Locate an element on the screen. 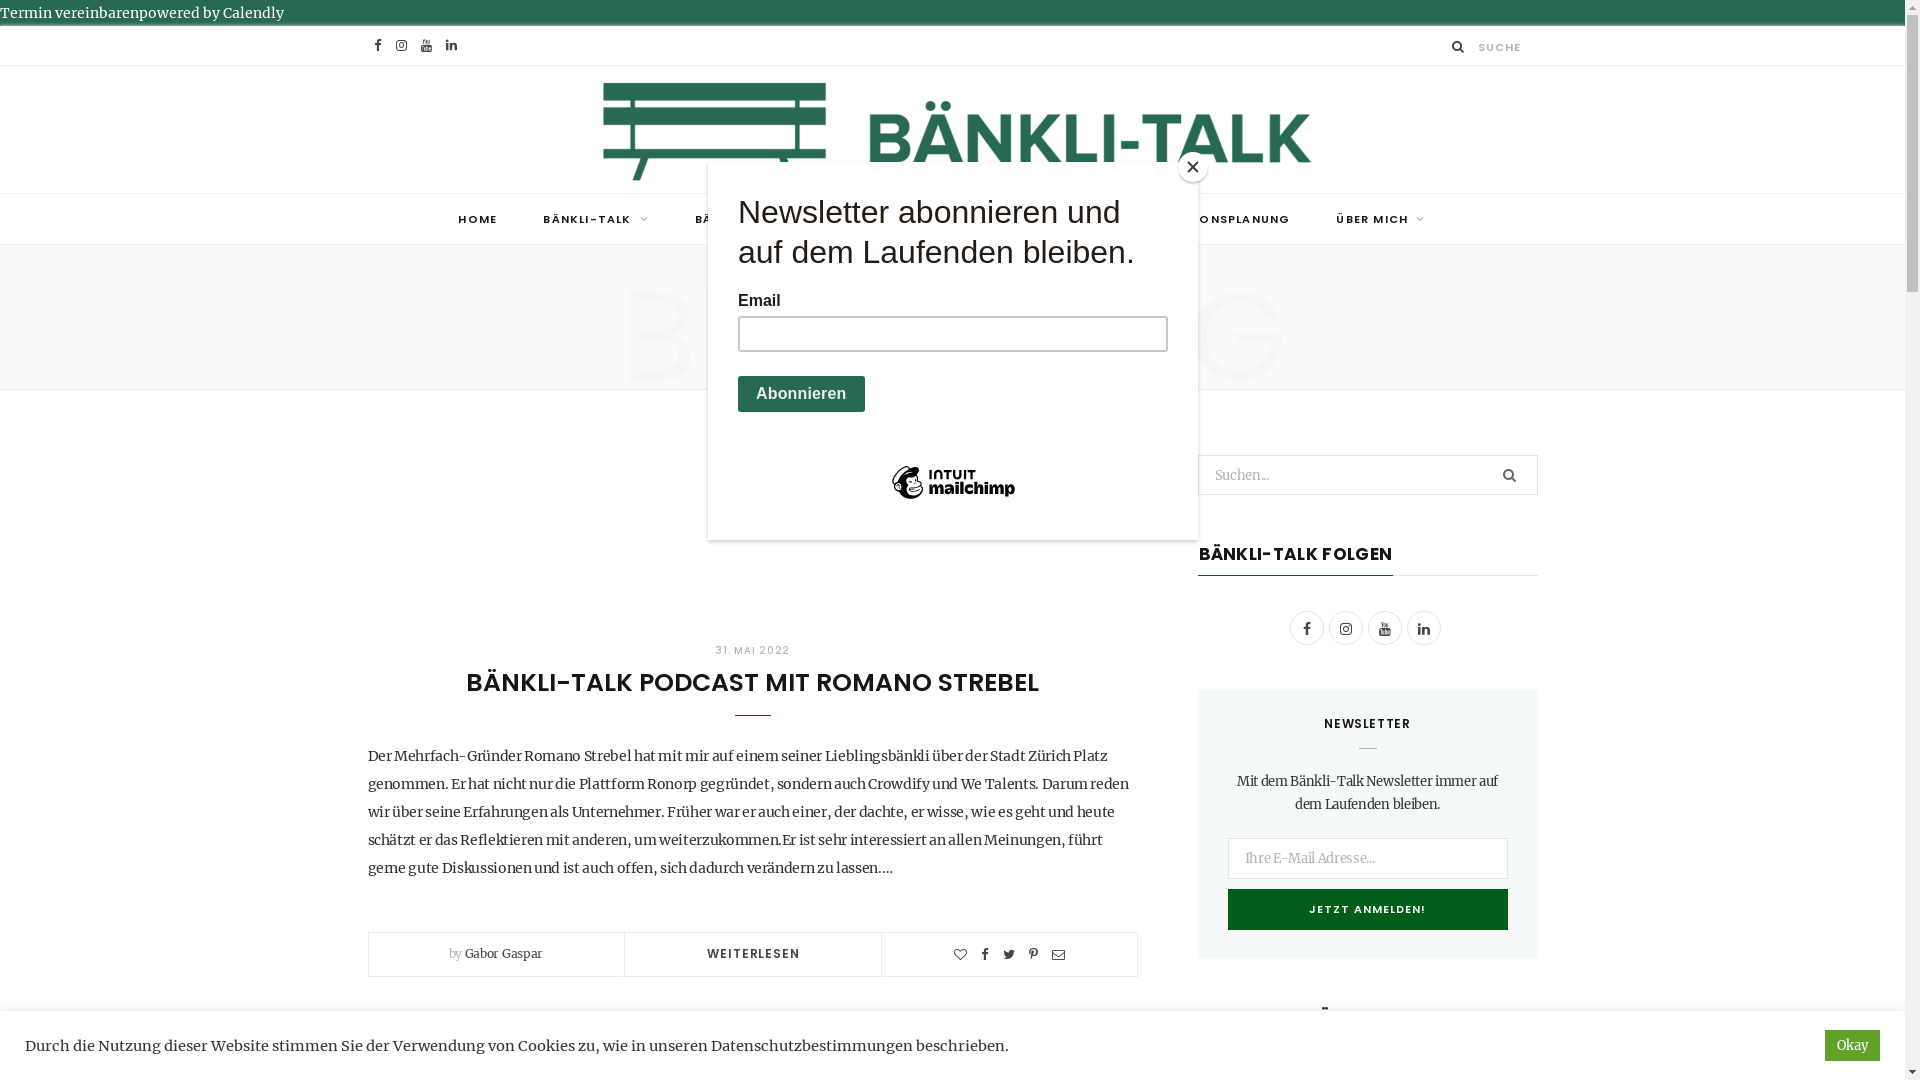  Share on Facebook is located at coordinates (985, 954).